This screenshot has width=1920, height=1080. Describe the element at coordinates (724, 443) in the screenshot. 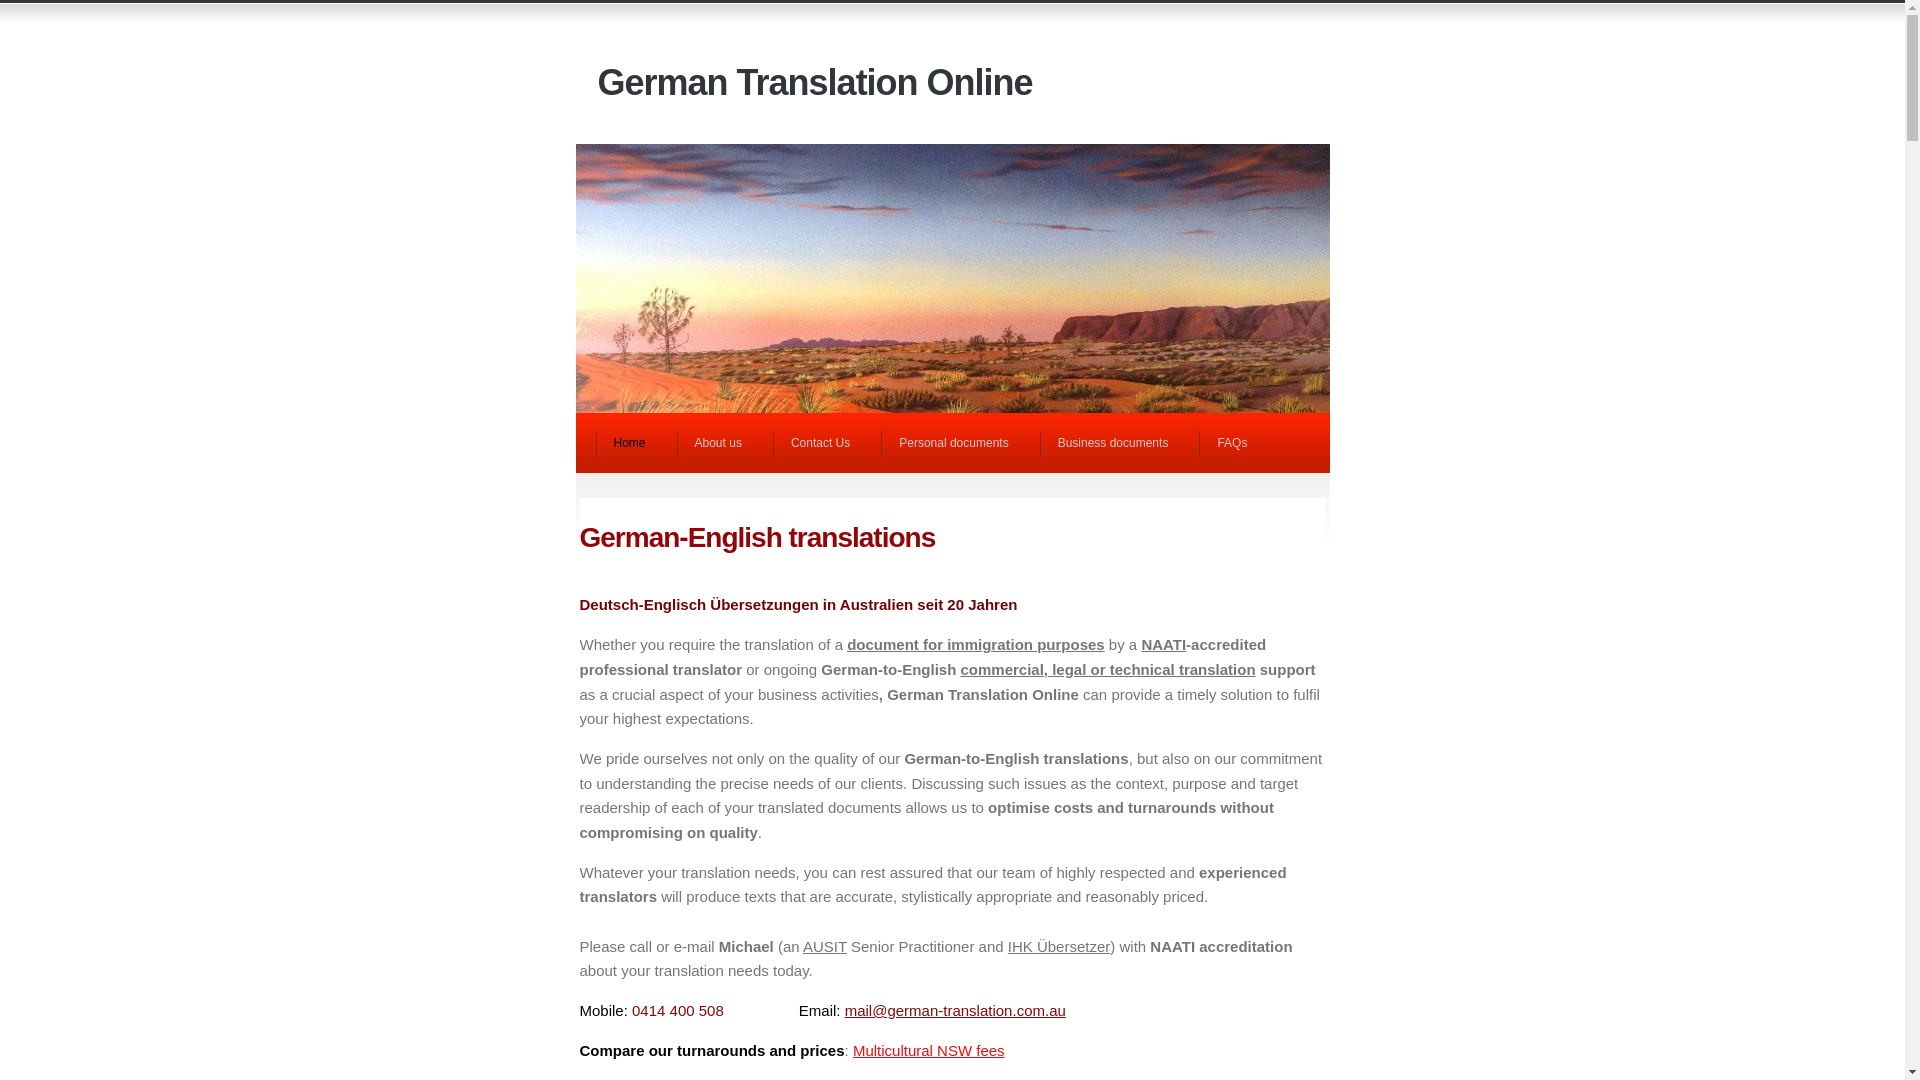

I see `About us` at that location.